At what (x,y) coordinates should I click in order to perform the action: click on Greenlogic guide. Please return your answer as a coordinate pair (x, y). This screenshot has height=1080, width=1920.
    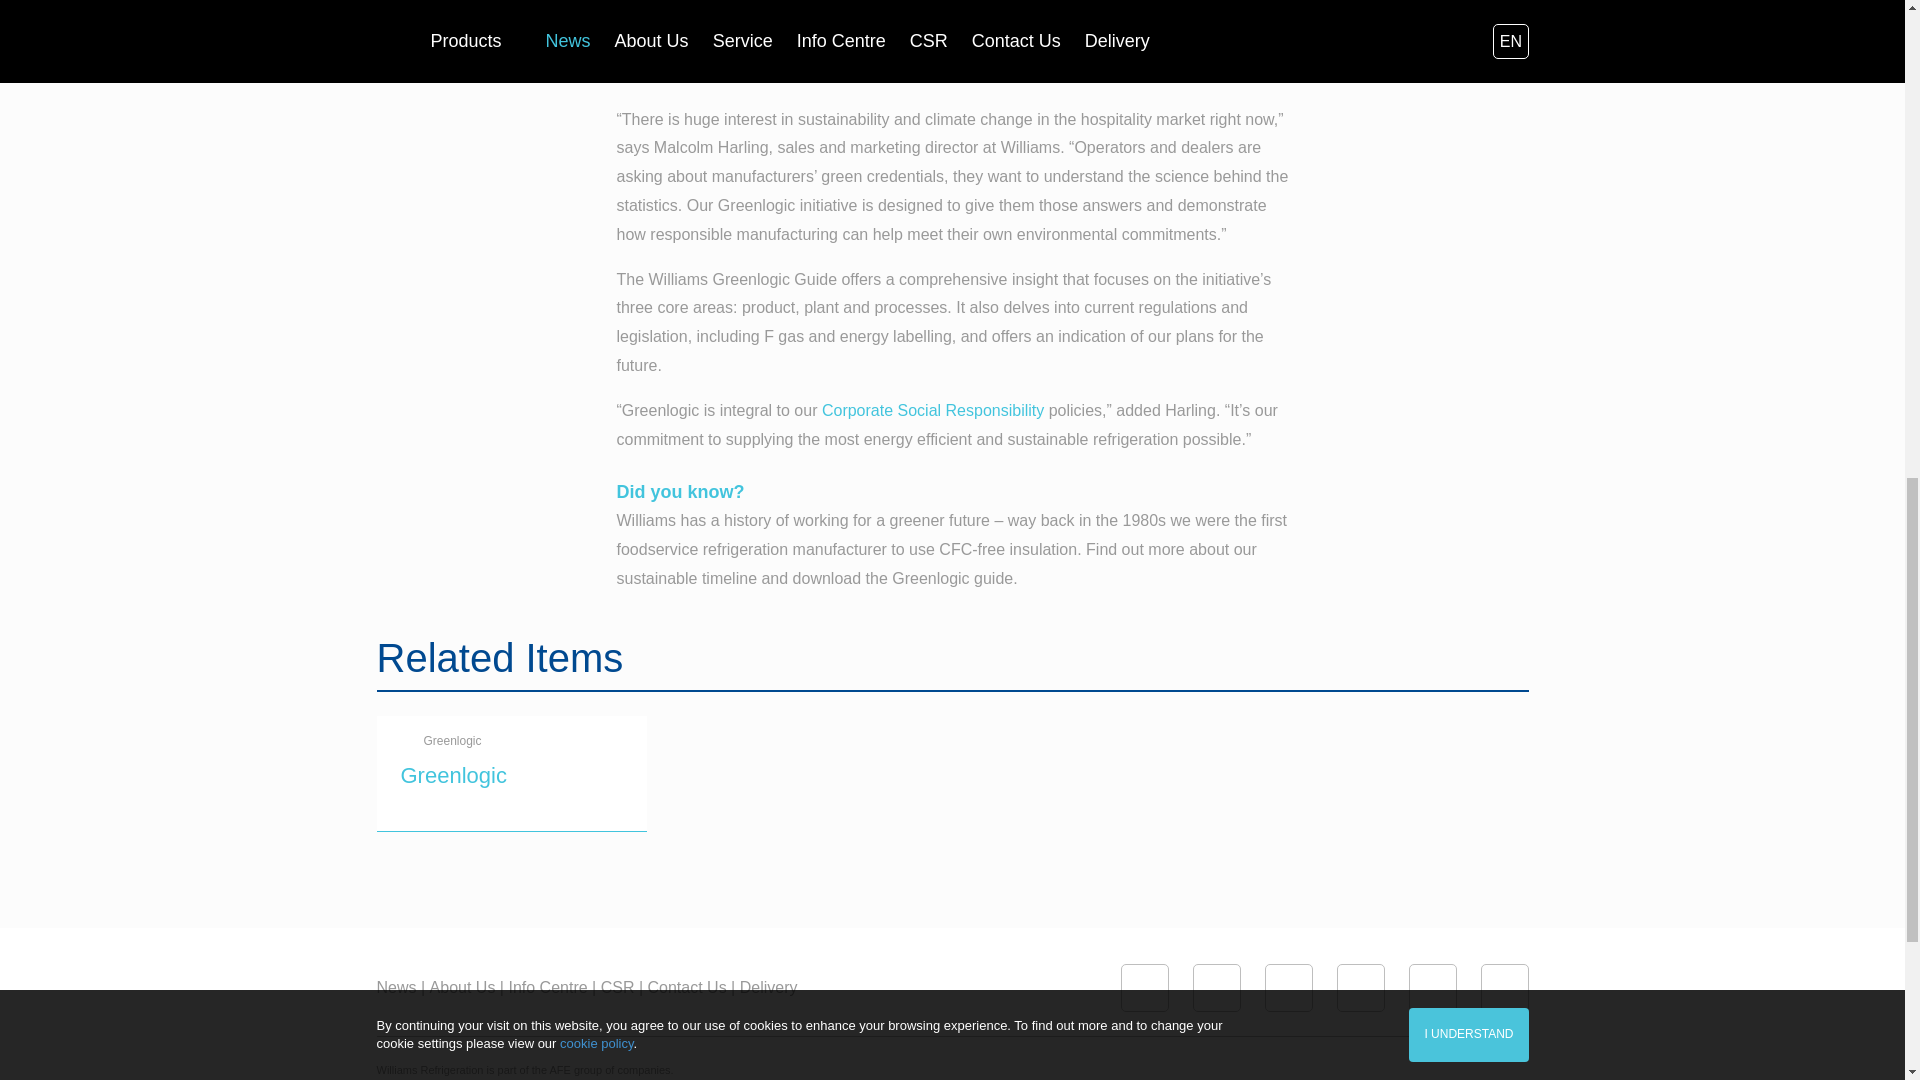
    Looking at the image, I should click on (1138, 74).